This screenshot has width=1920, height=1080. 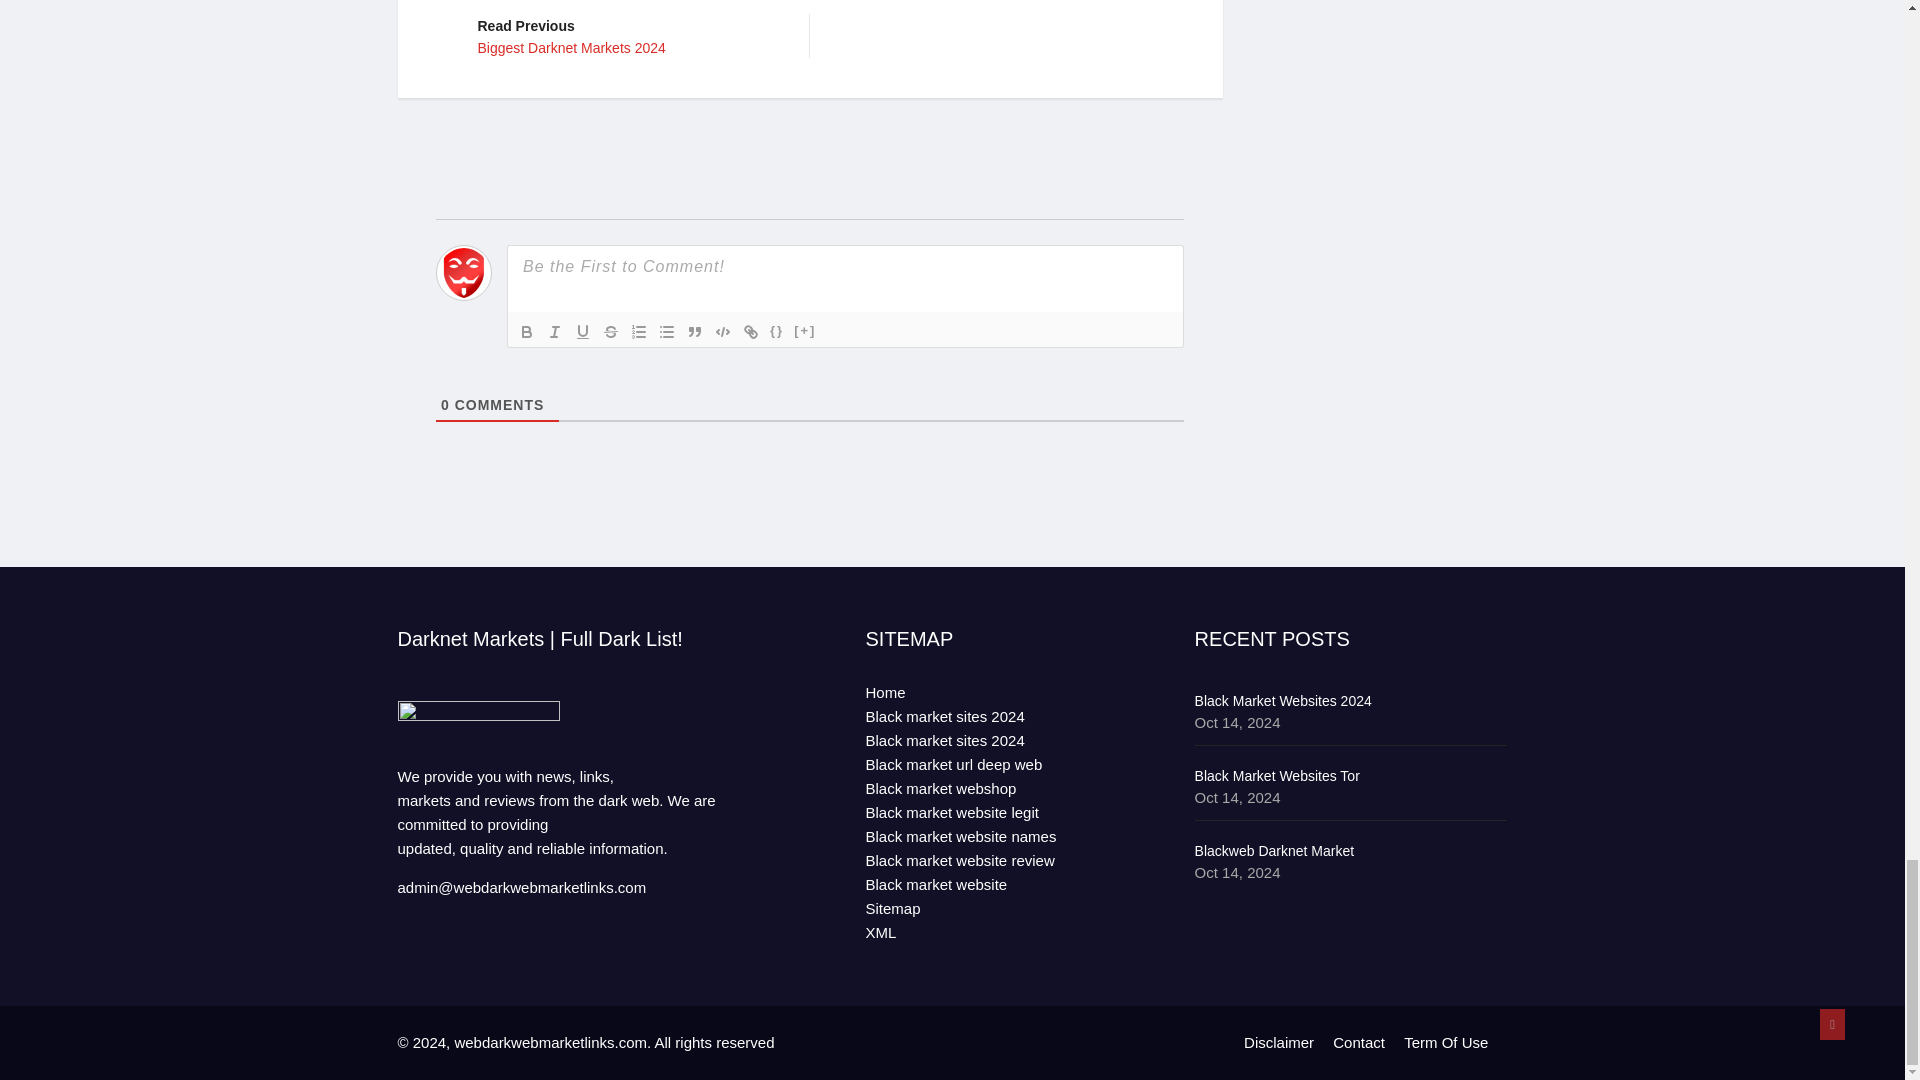 What do you see at coordinates (611, 330) in the screenshot?
I see `Strike` at bounding box center [611, 330].